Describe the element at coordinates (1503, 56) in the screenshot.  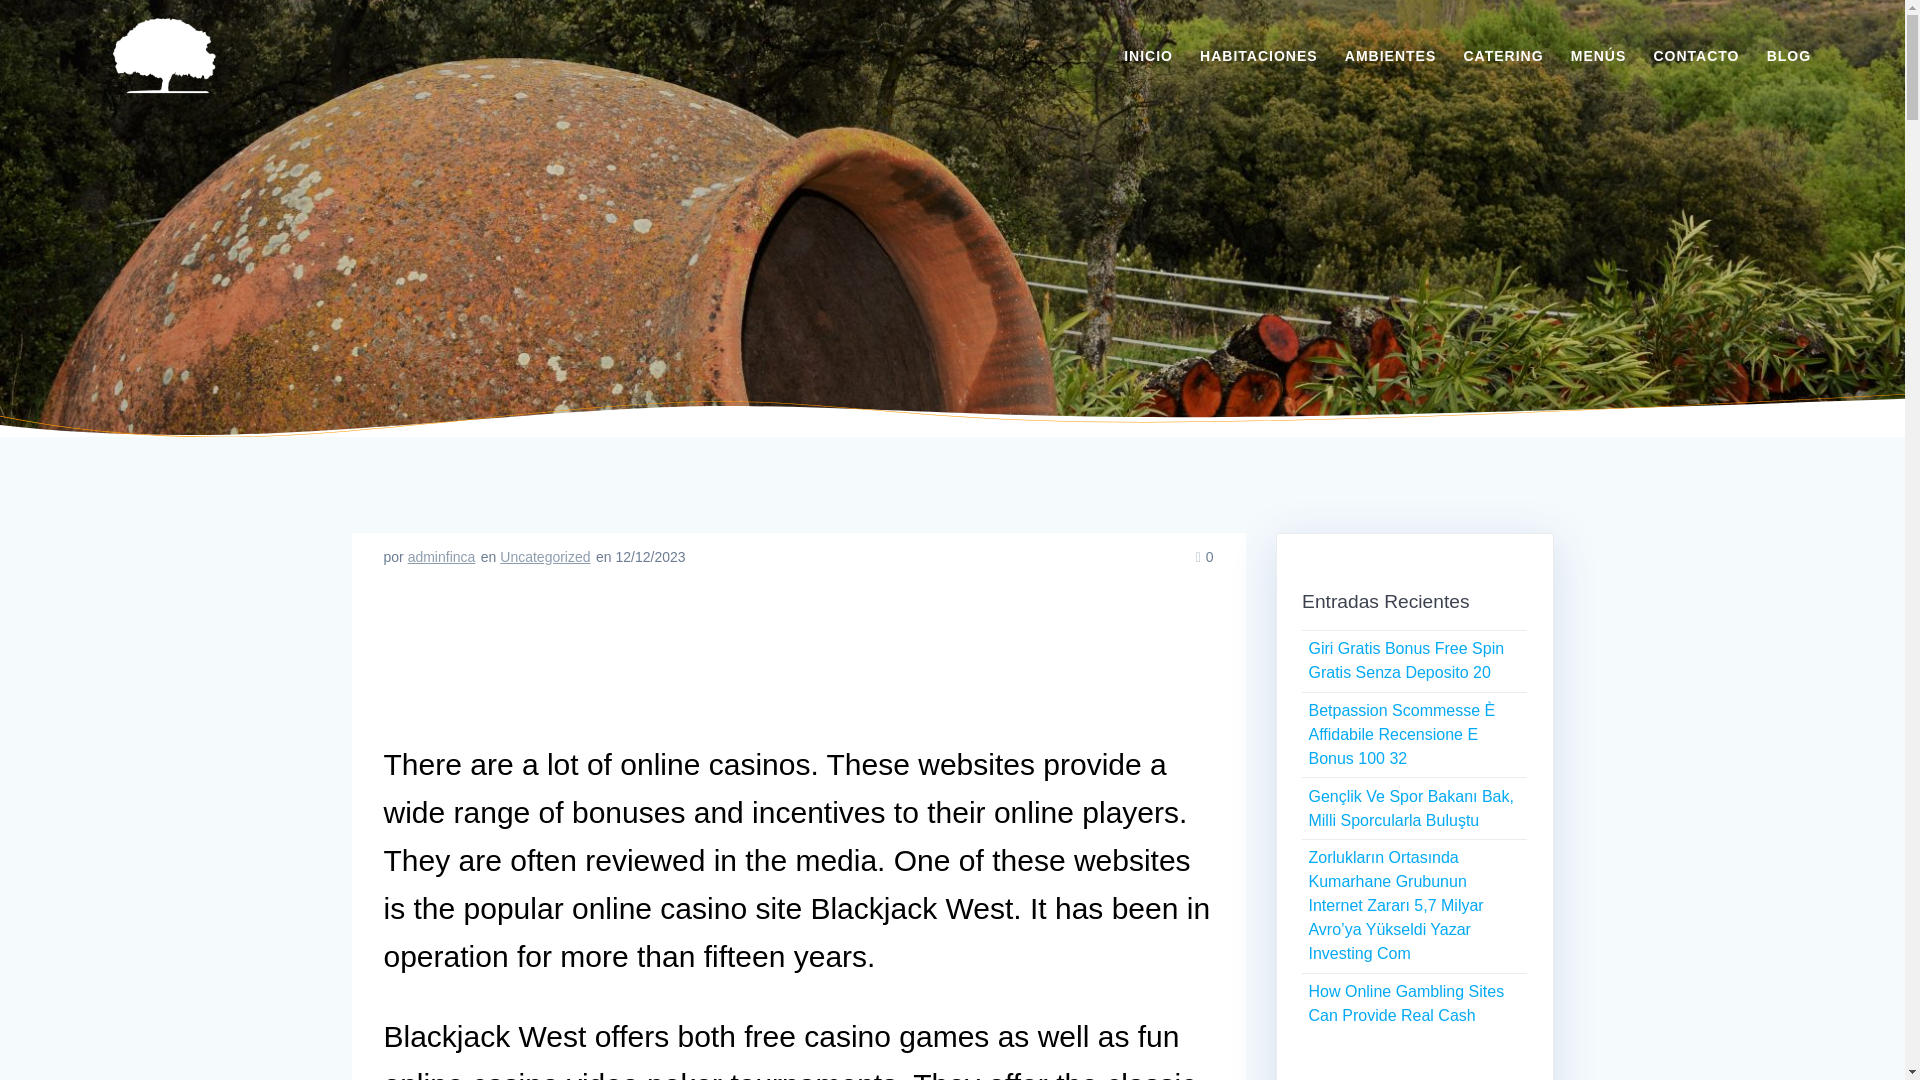
I see `CATERING` at that location.